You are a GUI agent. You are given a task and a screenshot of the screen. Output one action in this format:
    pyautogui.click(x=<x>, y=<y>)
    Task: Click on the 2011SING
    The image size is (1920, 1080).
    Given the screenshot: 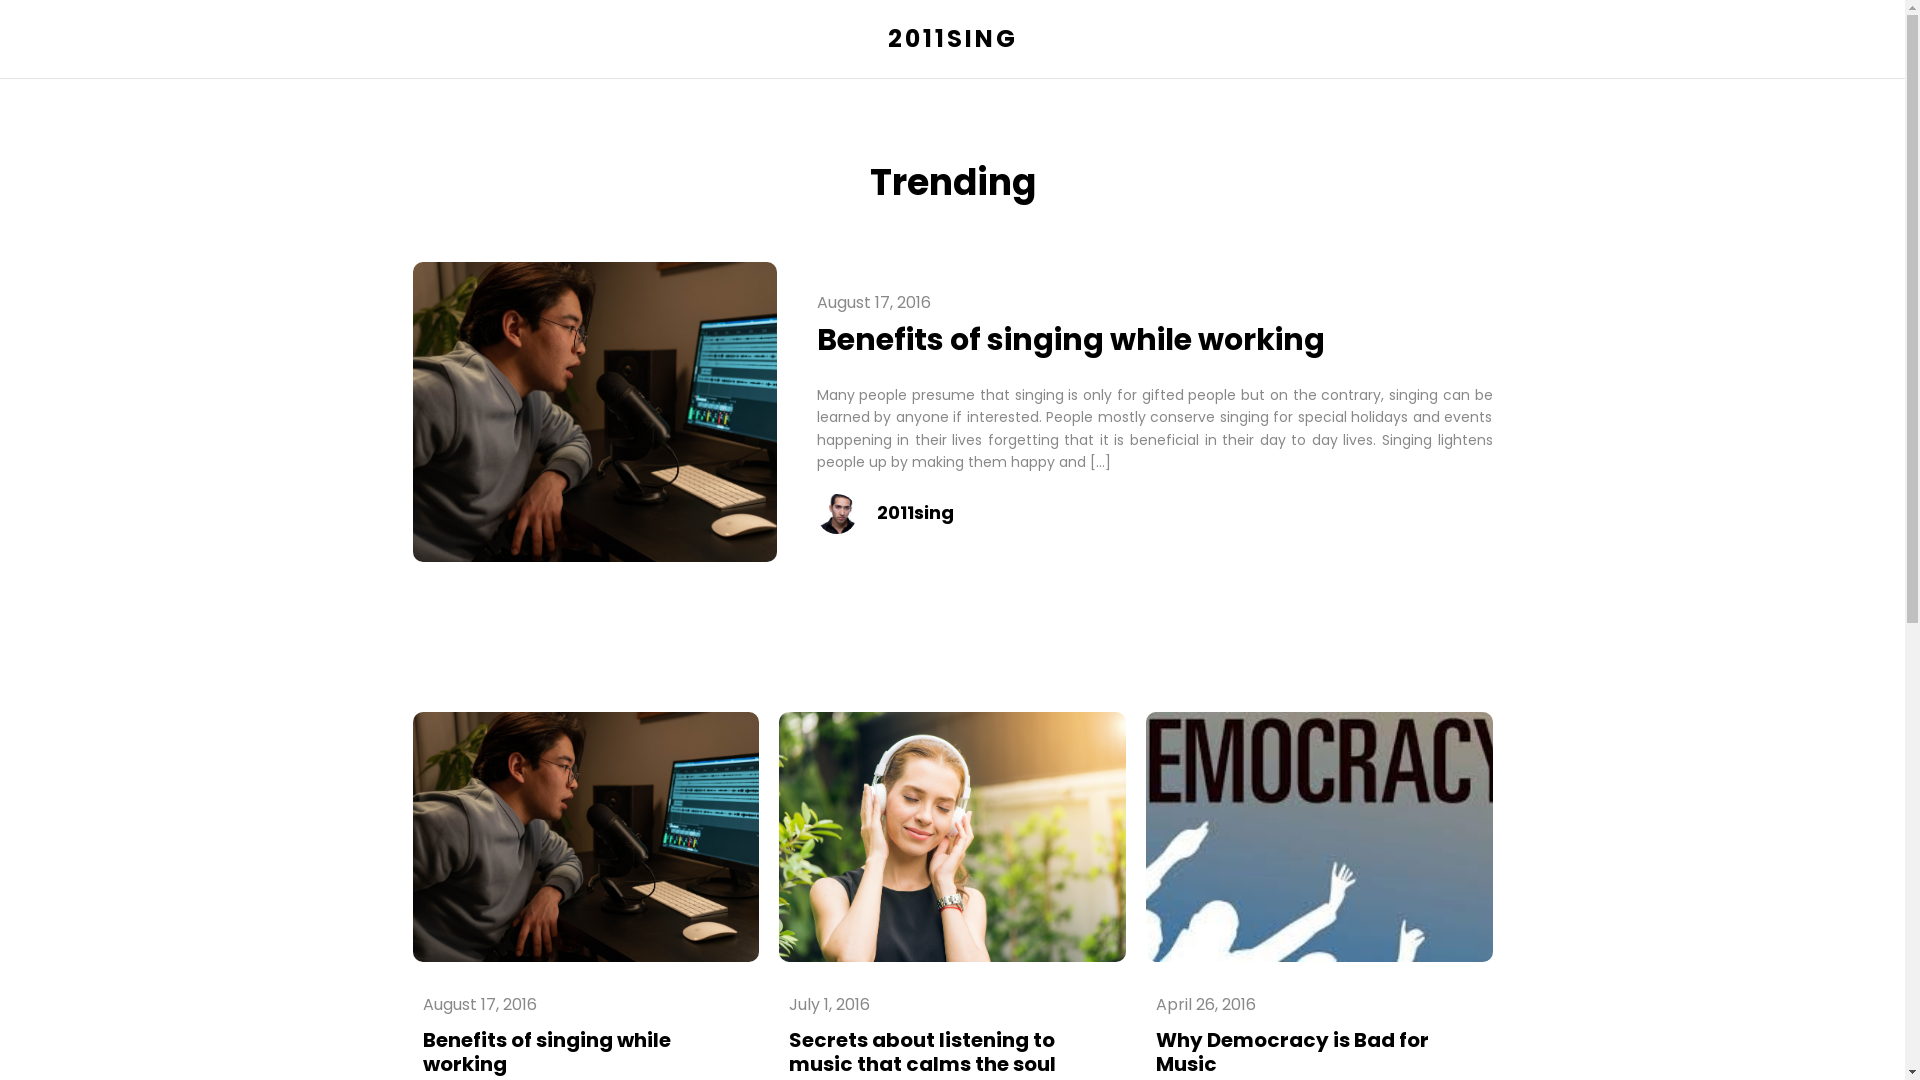 What is the action you would take?
    pyautogui.click(x=952, y=39)
    